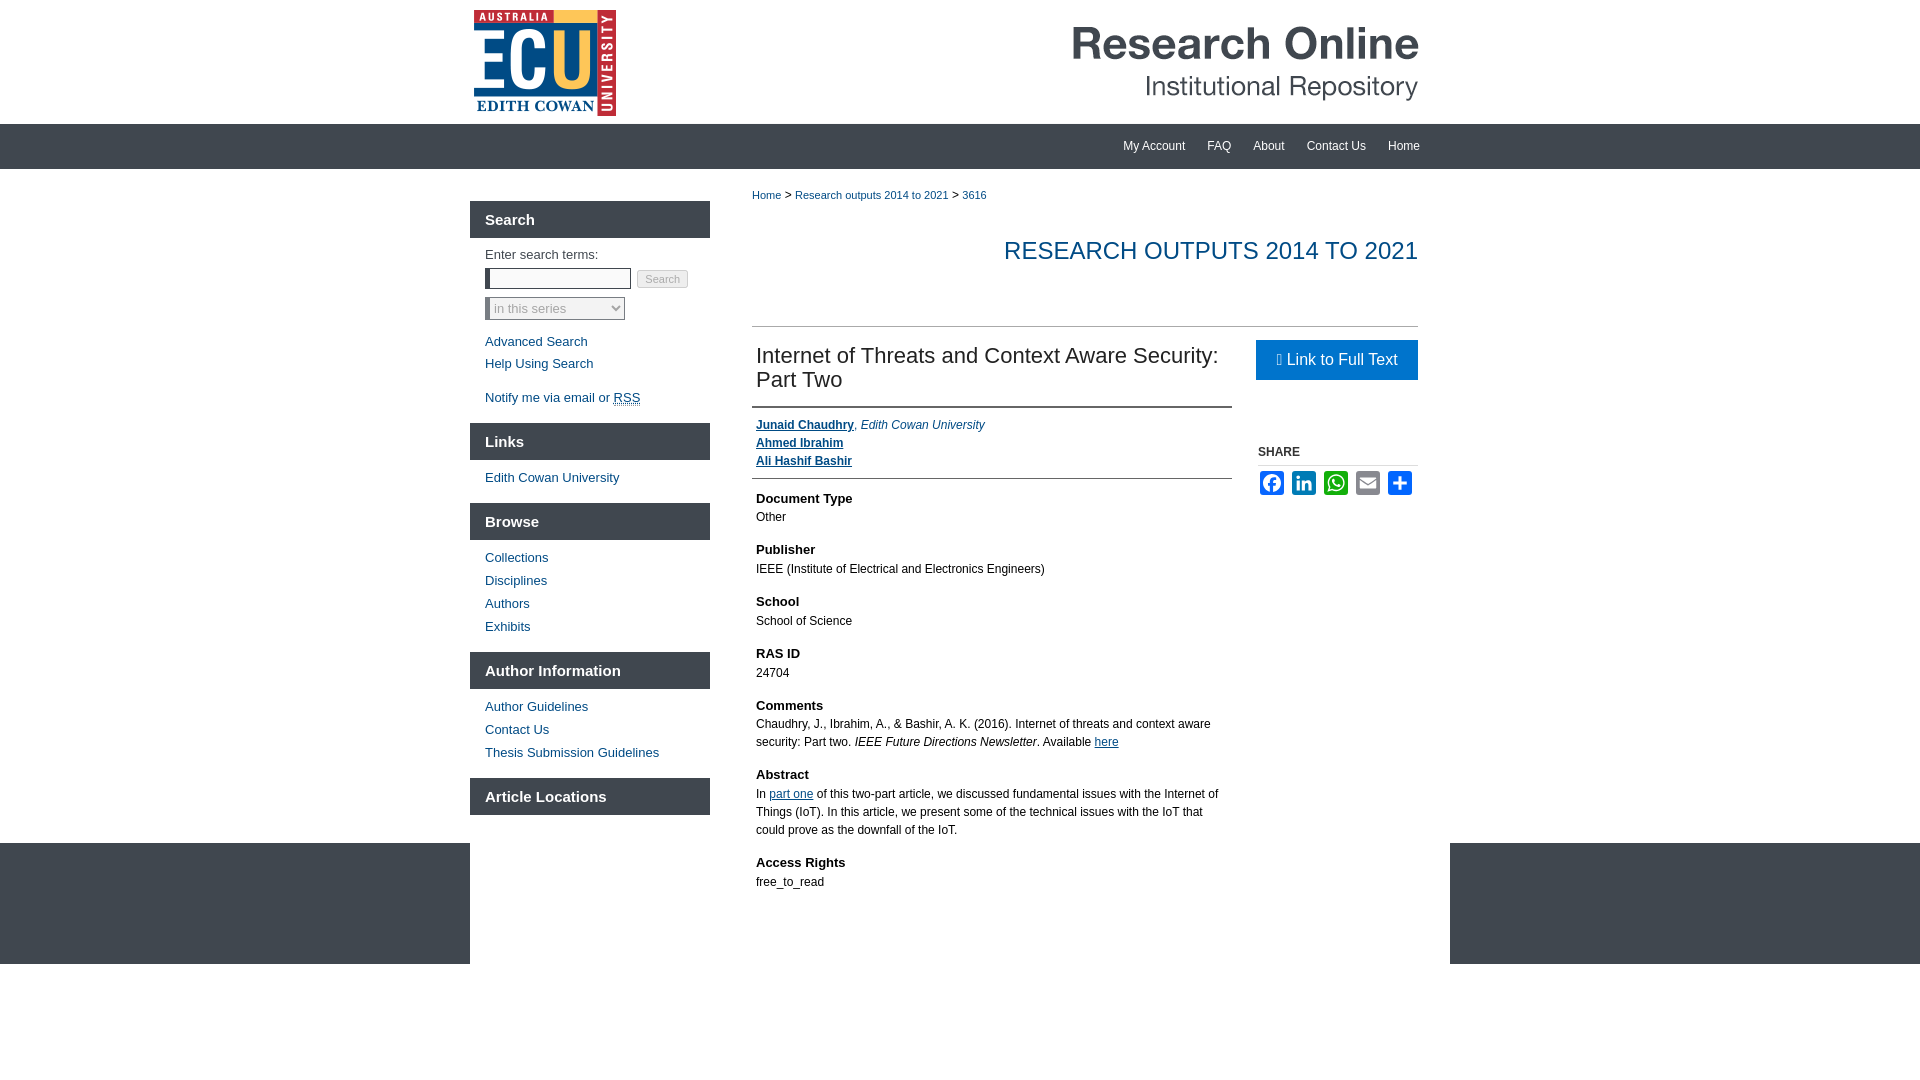  I want to click on LinkedIn, so click(1304, 482).